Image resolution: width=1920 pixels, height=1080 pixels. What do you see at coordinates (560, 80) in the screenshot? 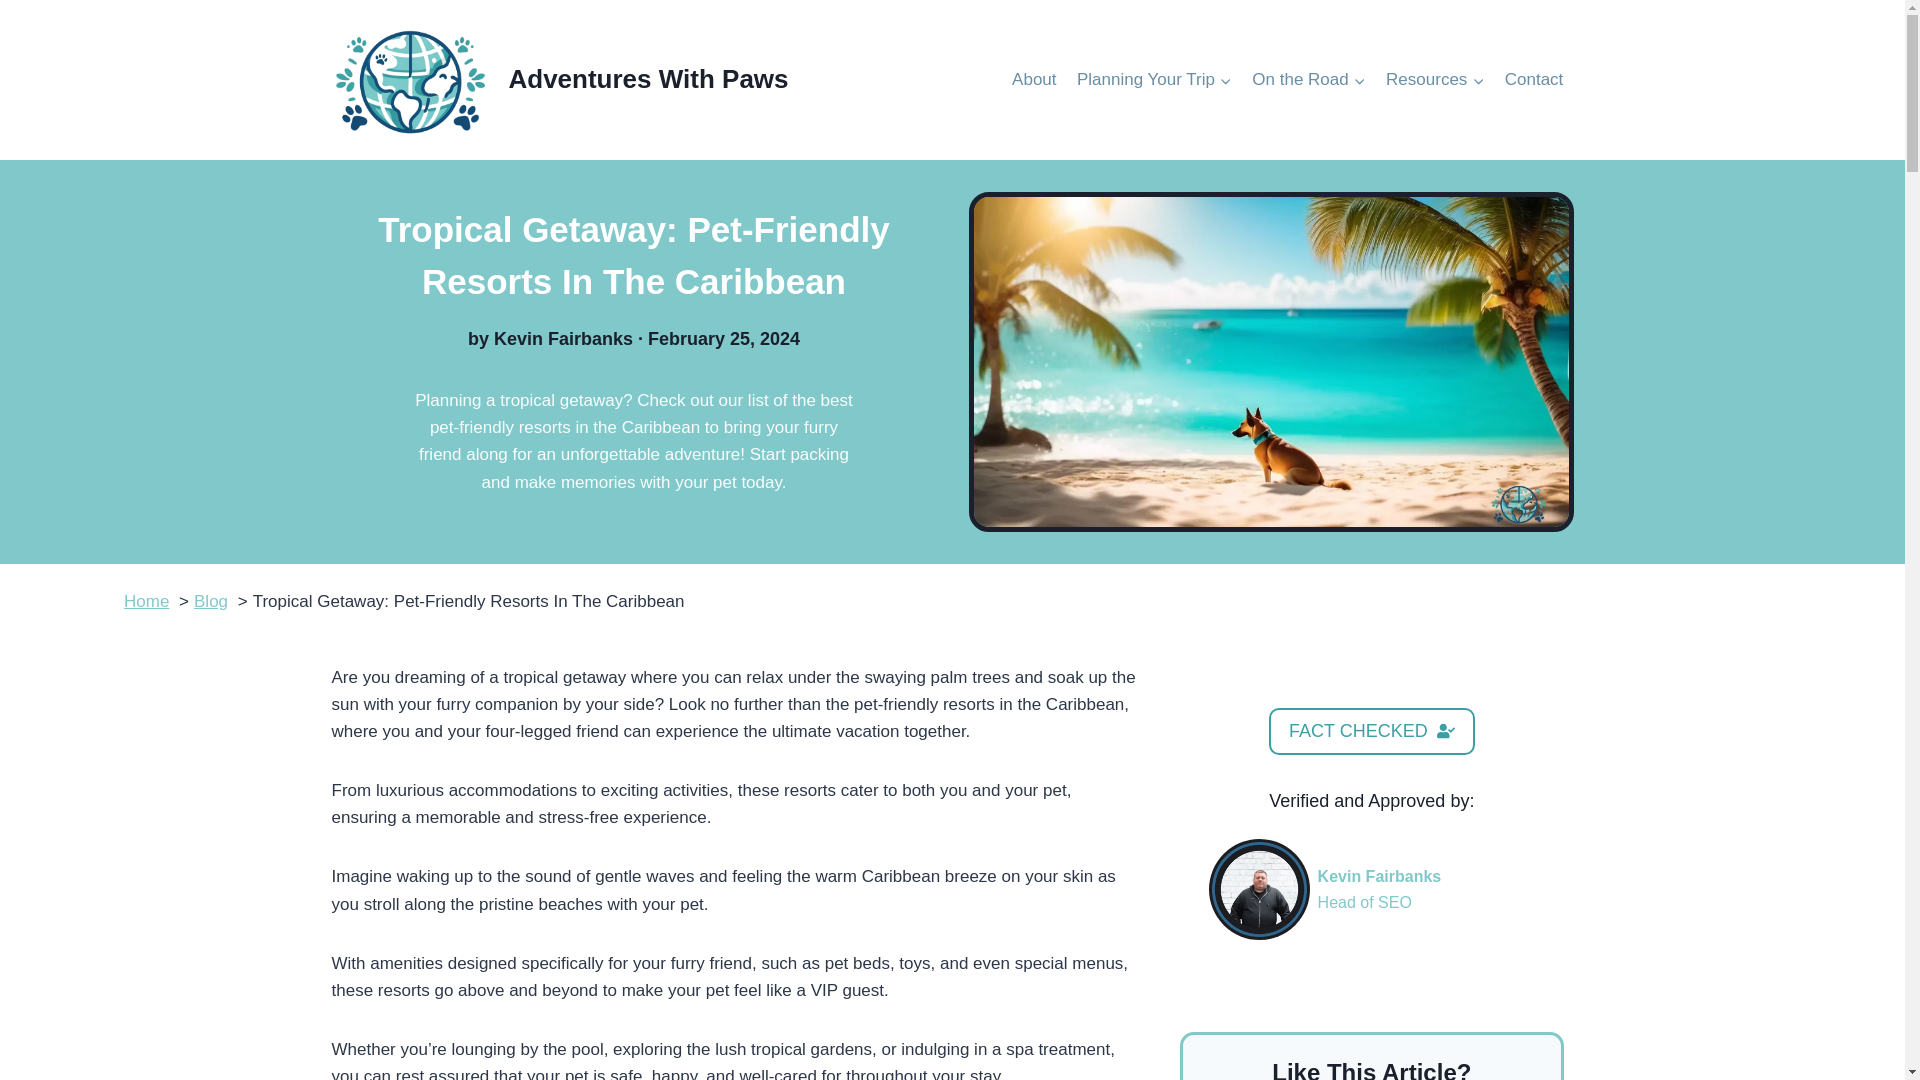
I see `Adventures With Paws` at bounding box center [560, 80].